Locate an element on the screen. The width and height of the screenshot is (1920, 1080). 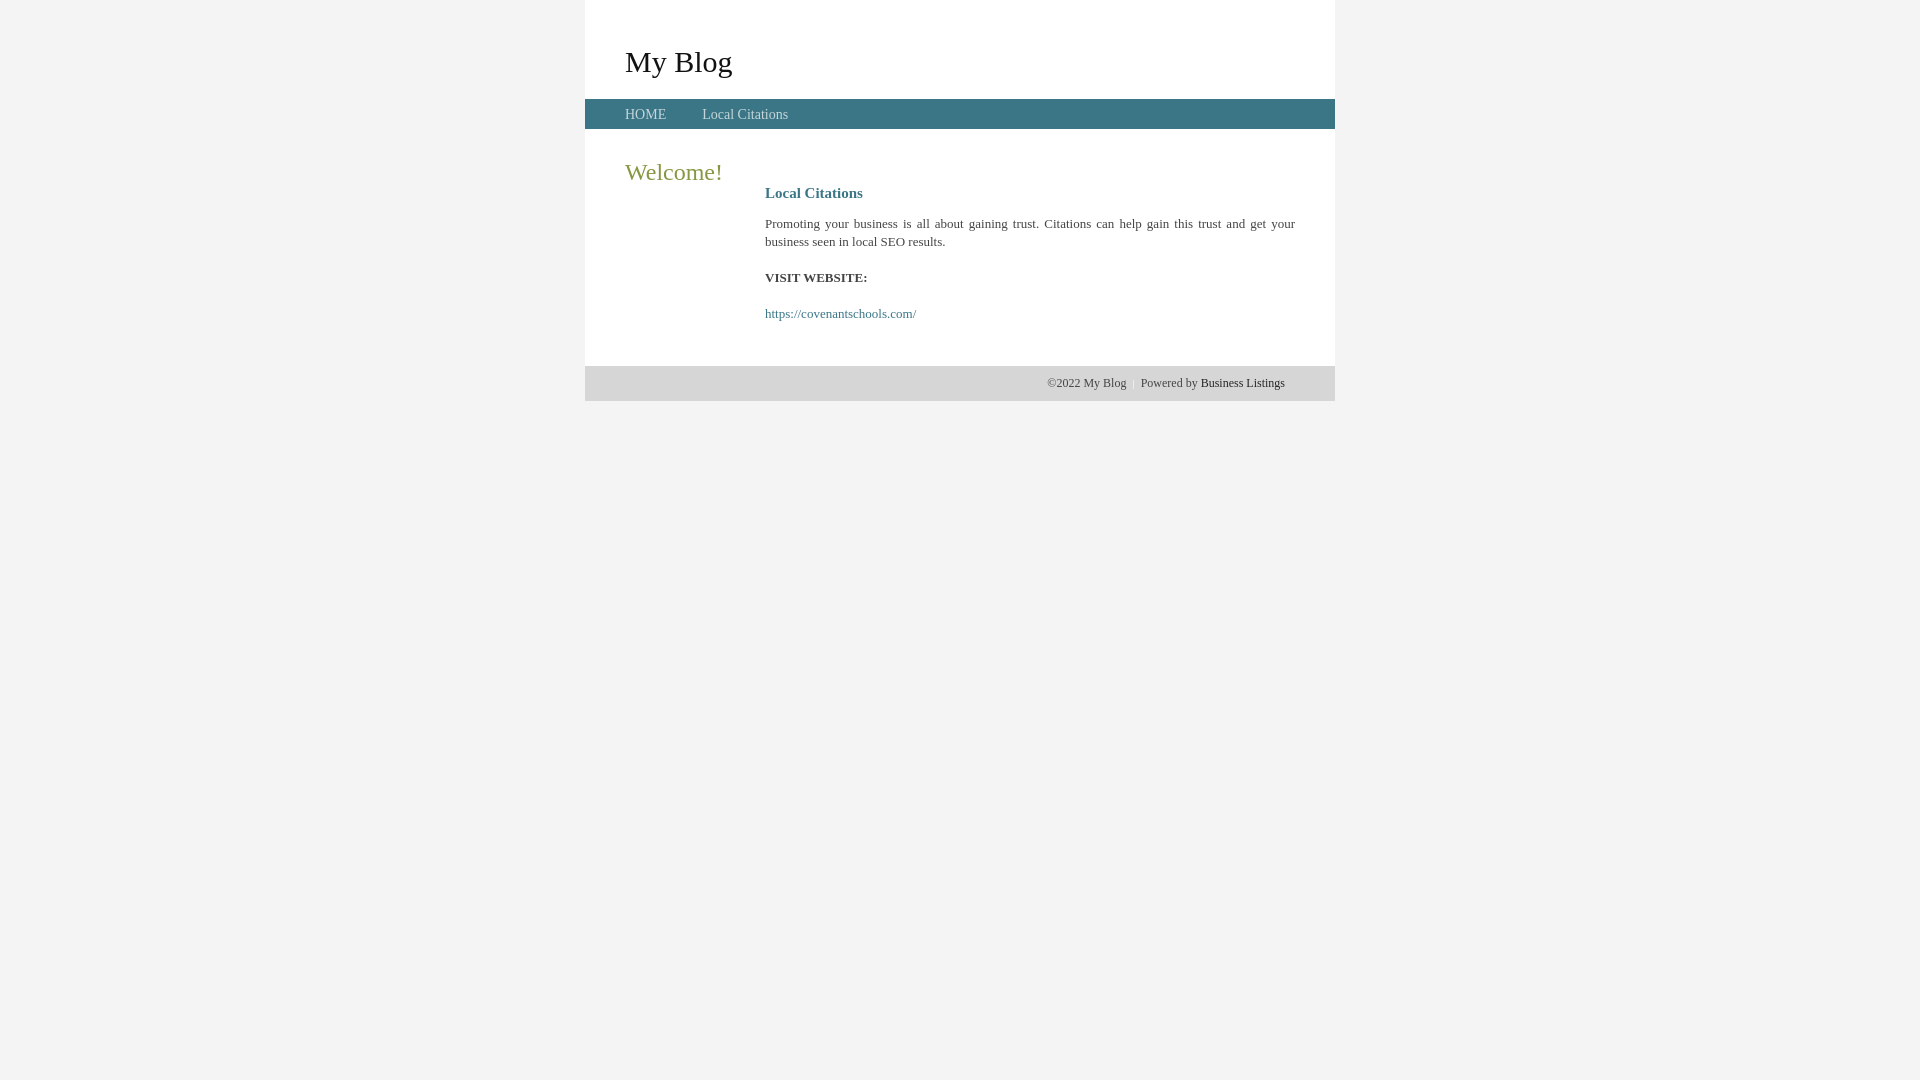
HOME is located at coordinates (646, 114).